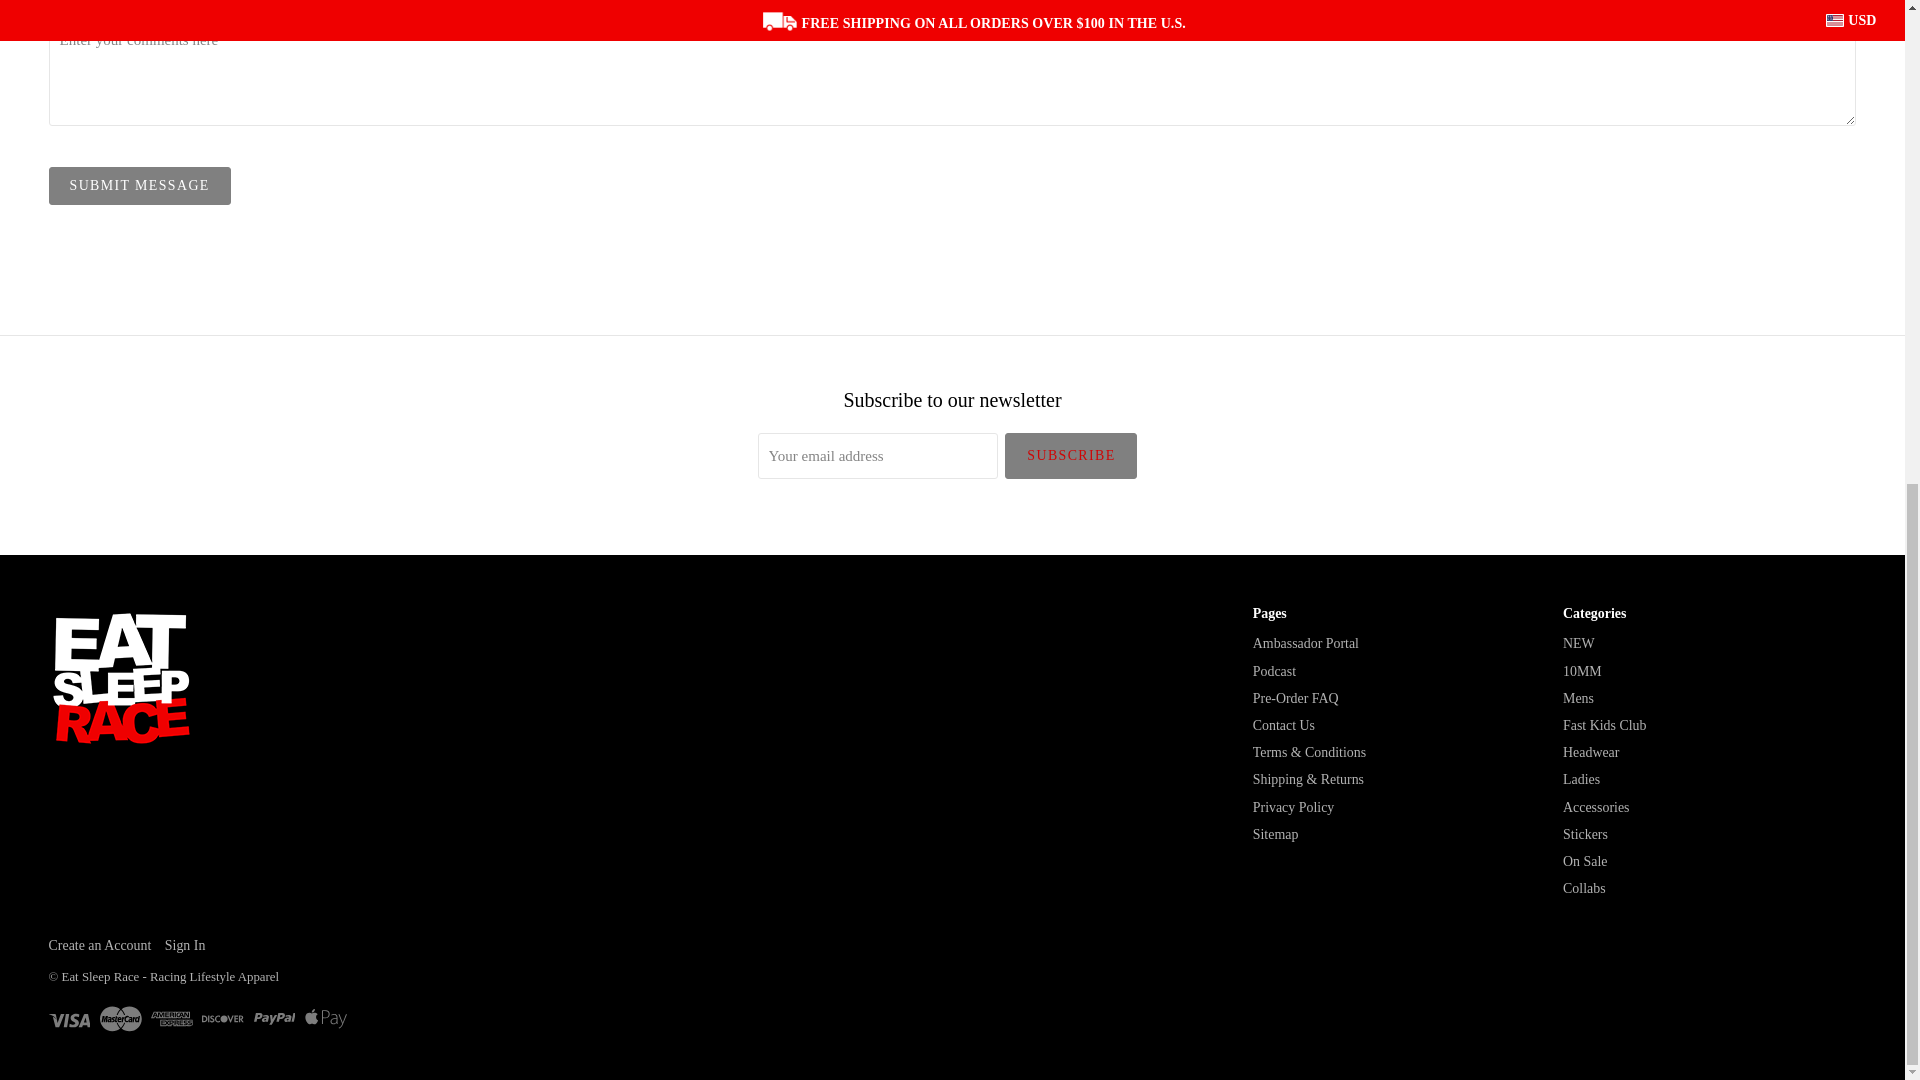 The height and width of the screenshot is (1080, 1920). What do you see at coordinates (1070, 456) in the screenshot?
I see `Subscribe` at bounding box center [1070, 456].